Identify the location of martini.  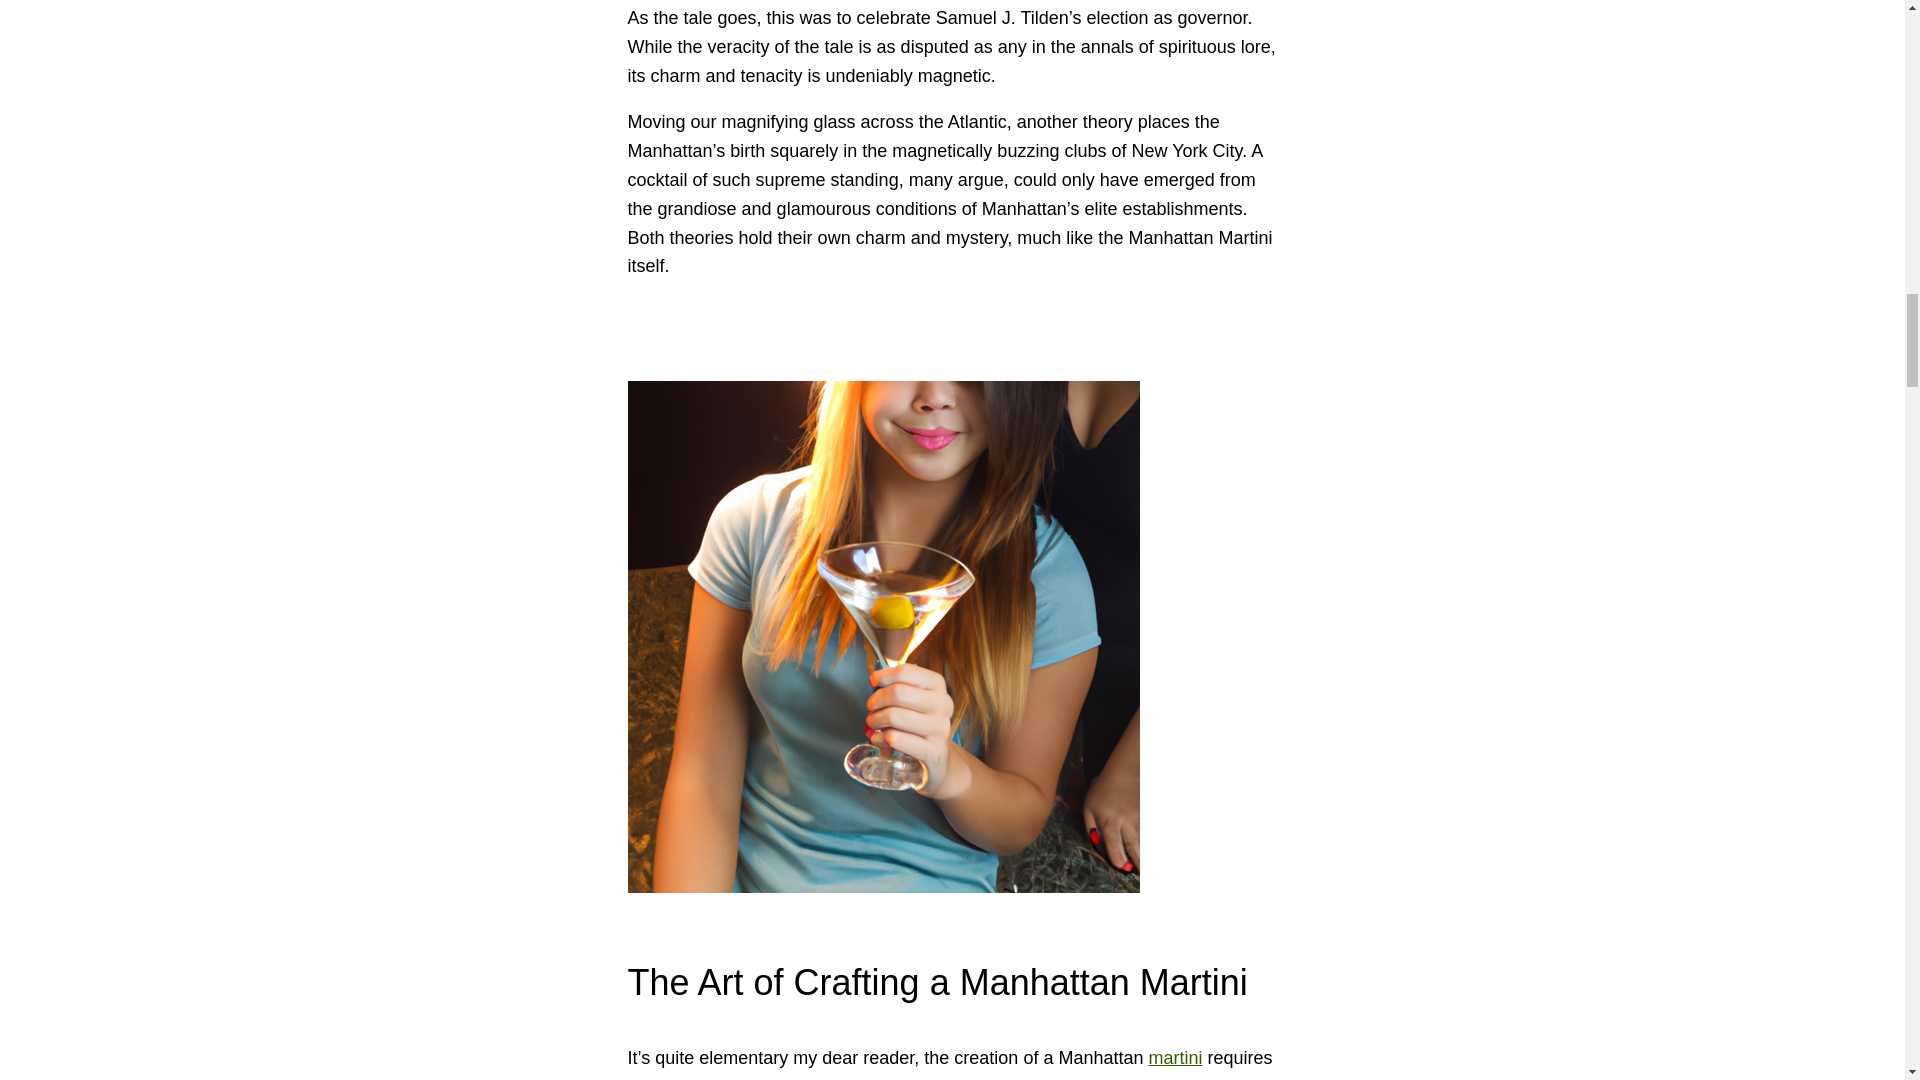
(1174, 1058).